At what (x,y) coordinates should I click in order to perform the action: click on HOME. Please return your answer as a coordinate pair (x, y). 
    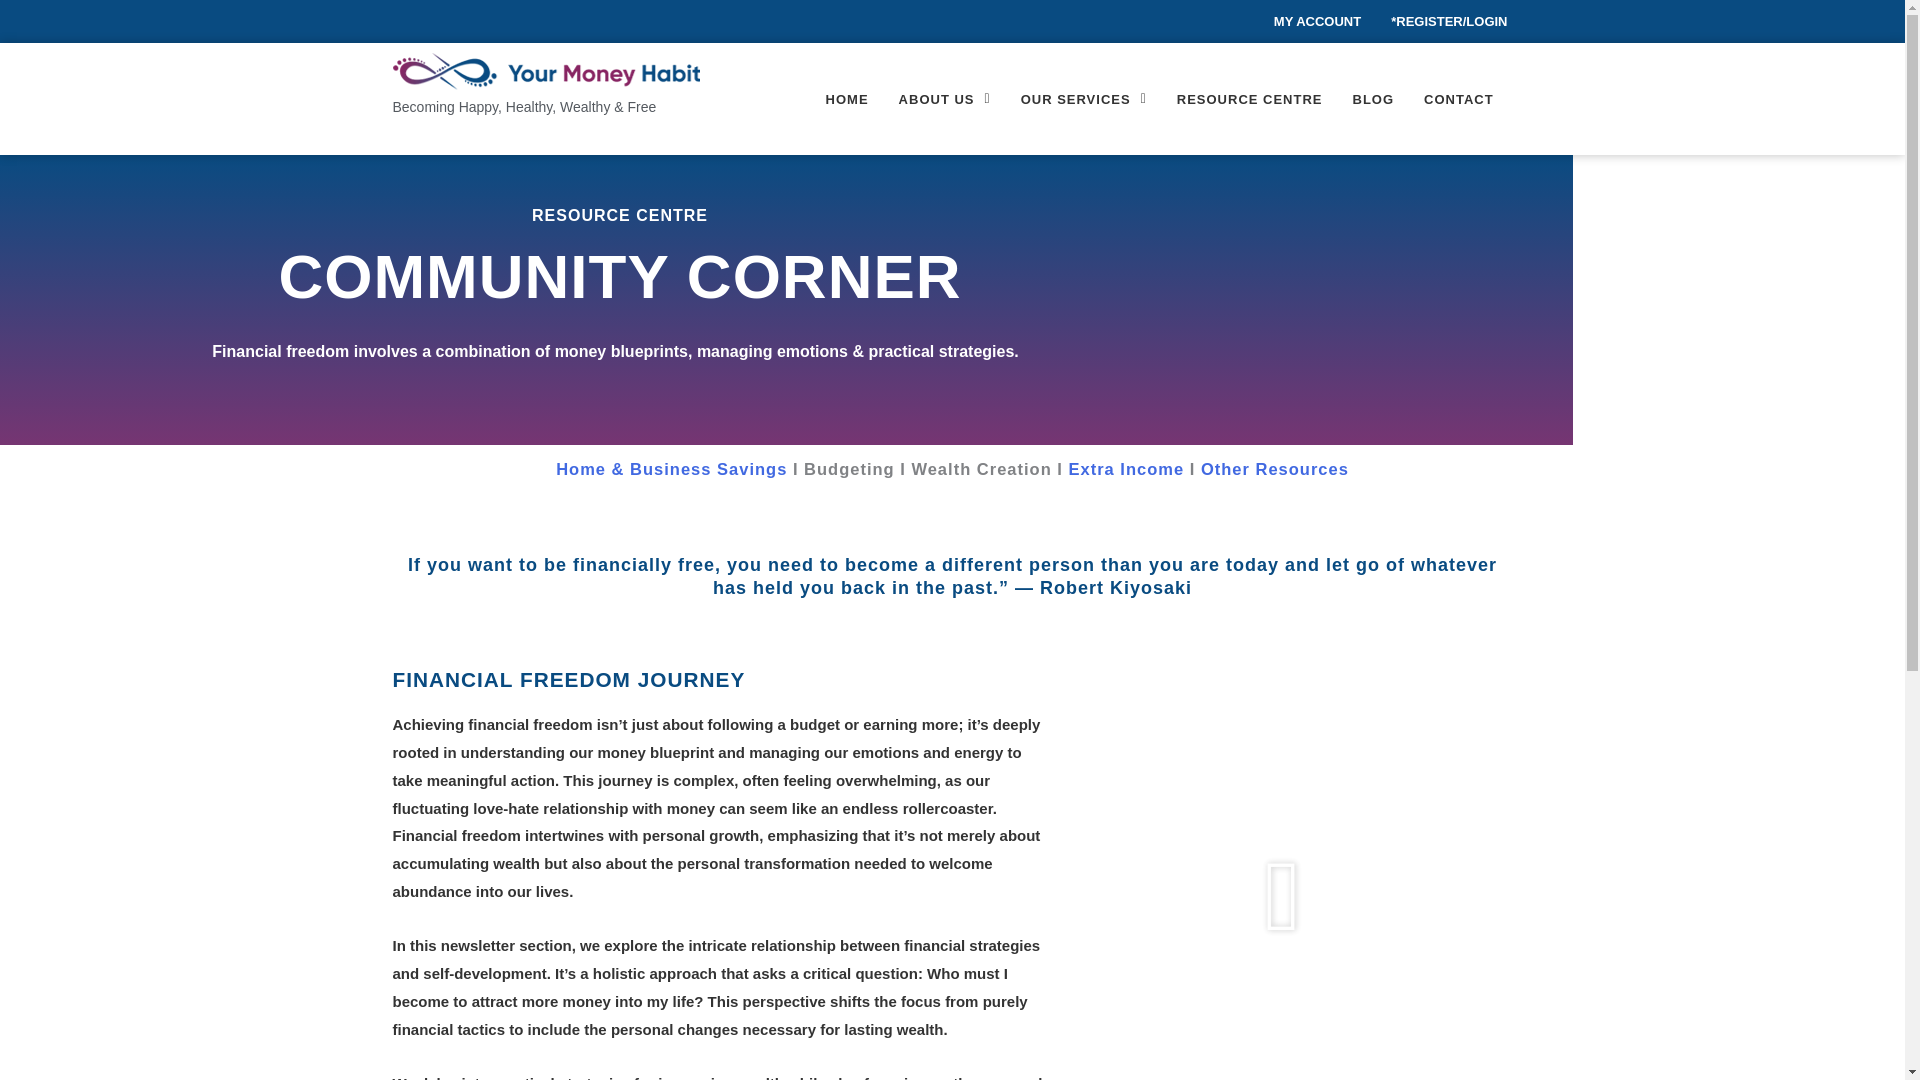
    Looking at the image, I should click on (846, 98).